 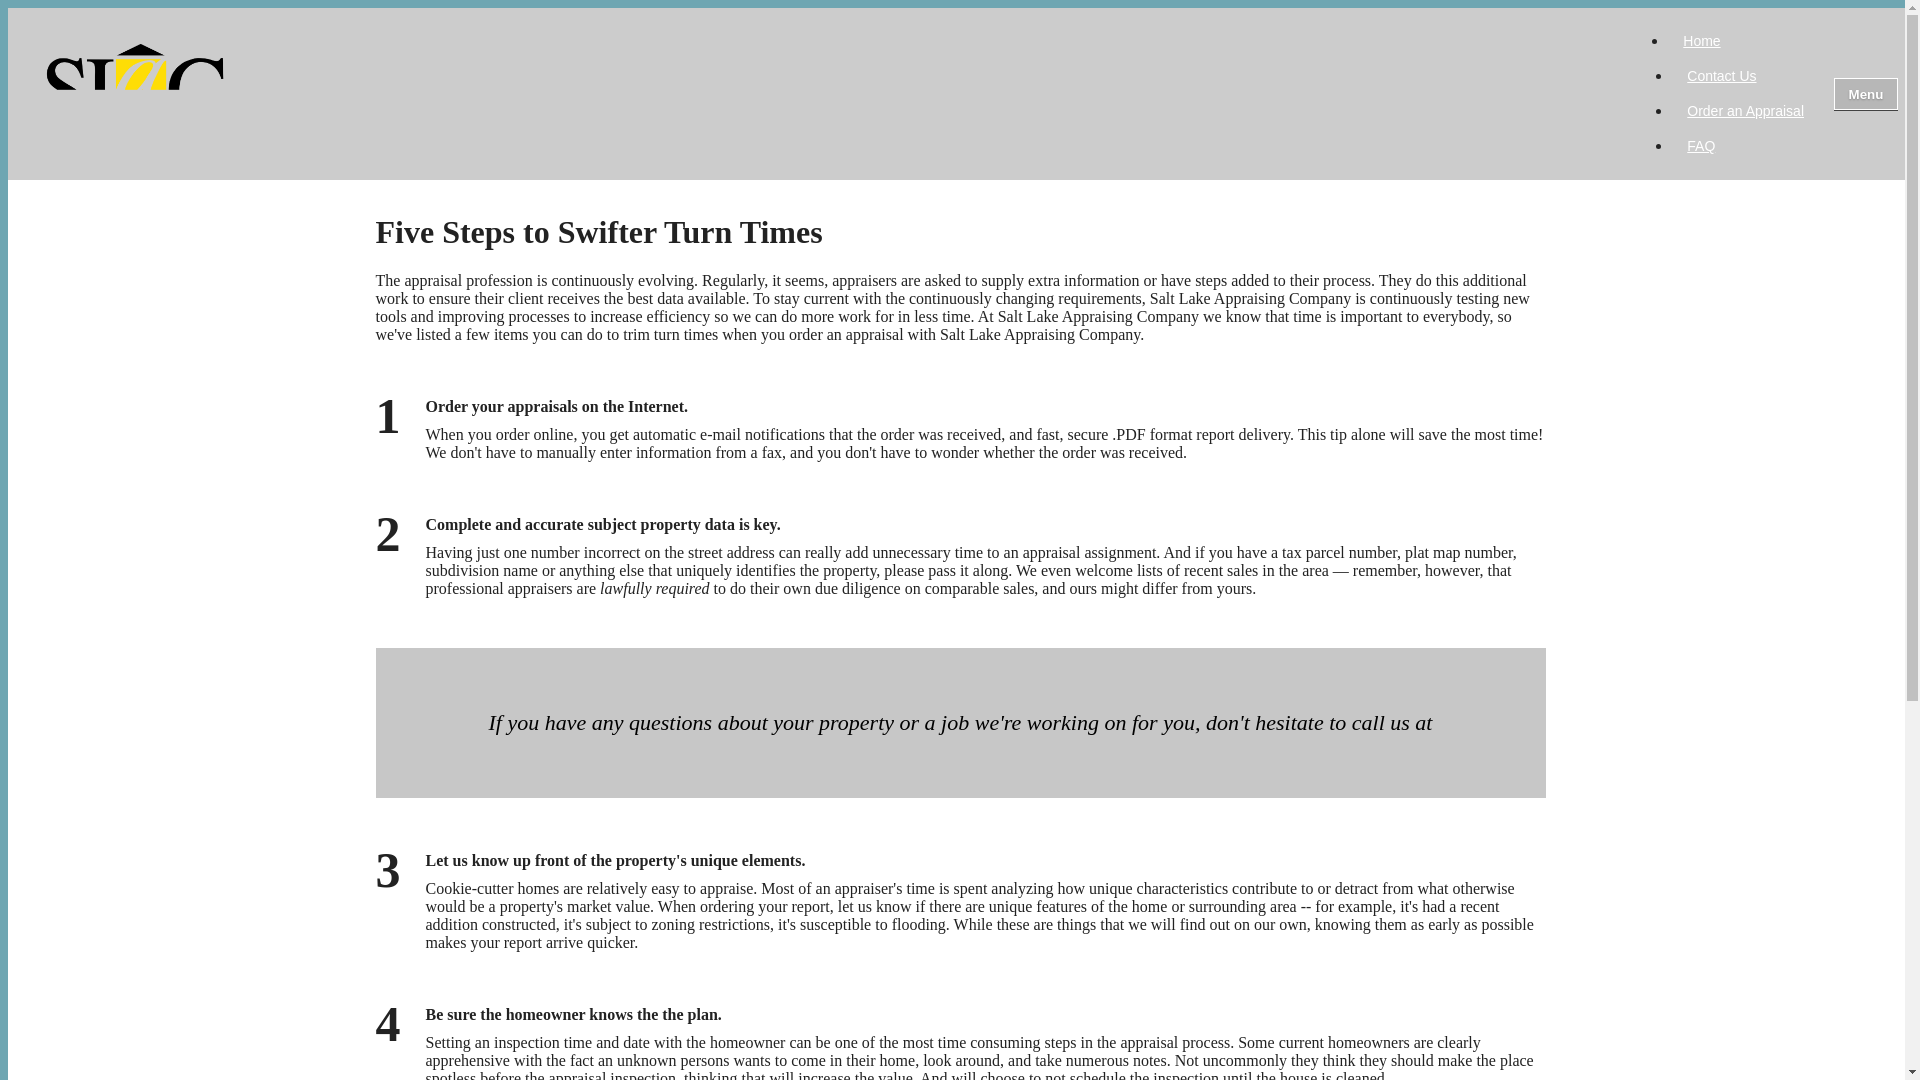 I want to click on Home, so click(x=1702, y=40).